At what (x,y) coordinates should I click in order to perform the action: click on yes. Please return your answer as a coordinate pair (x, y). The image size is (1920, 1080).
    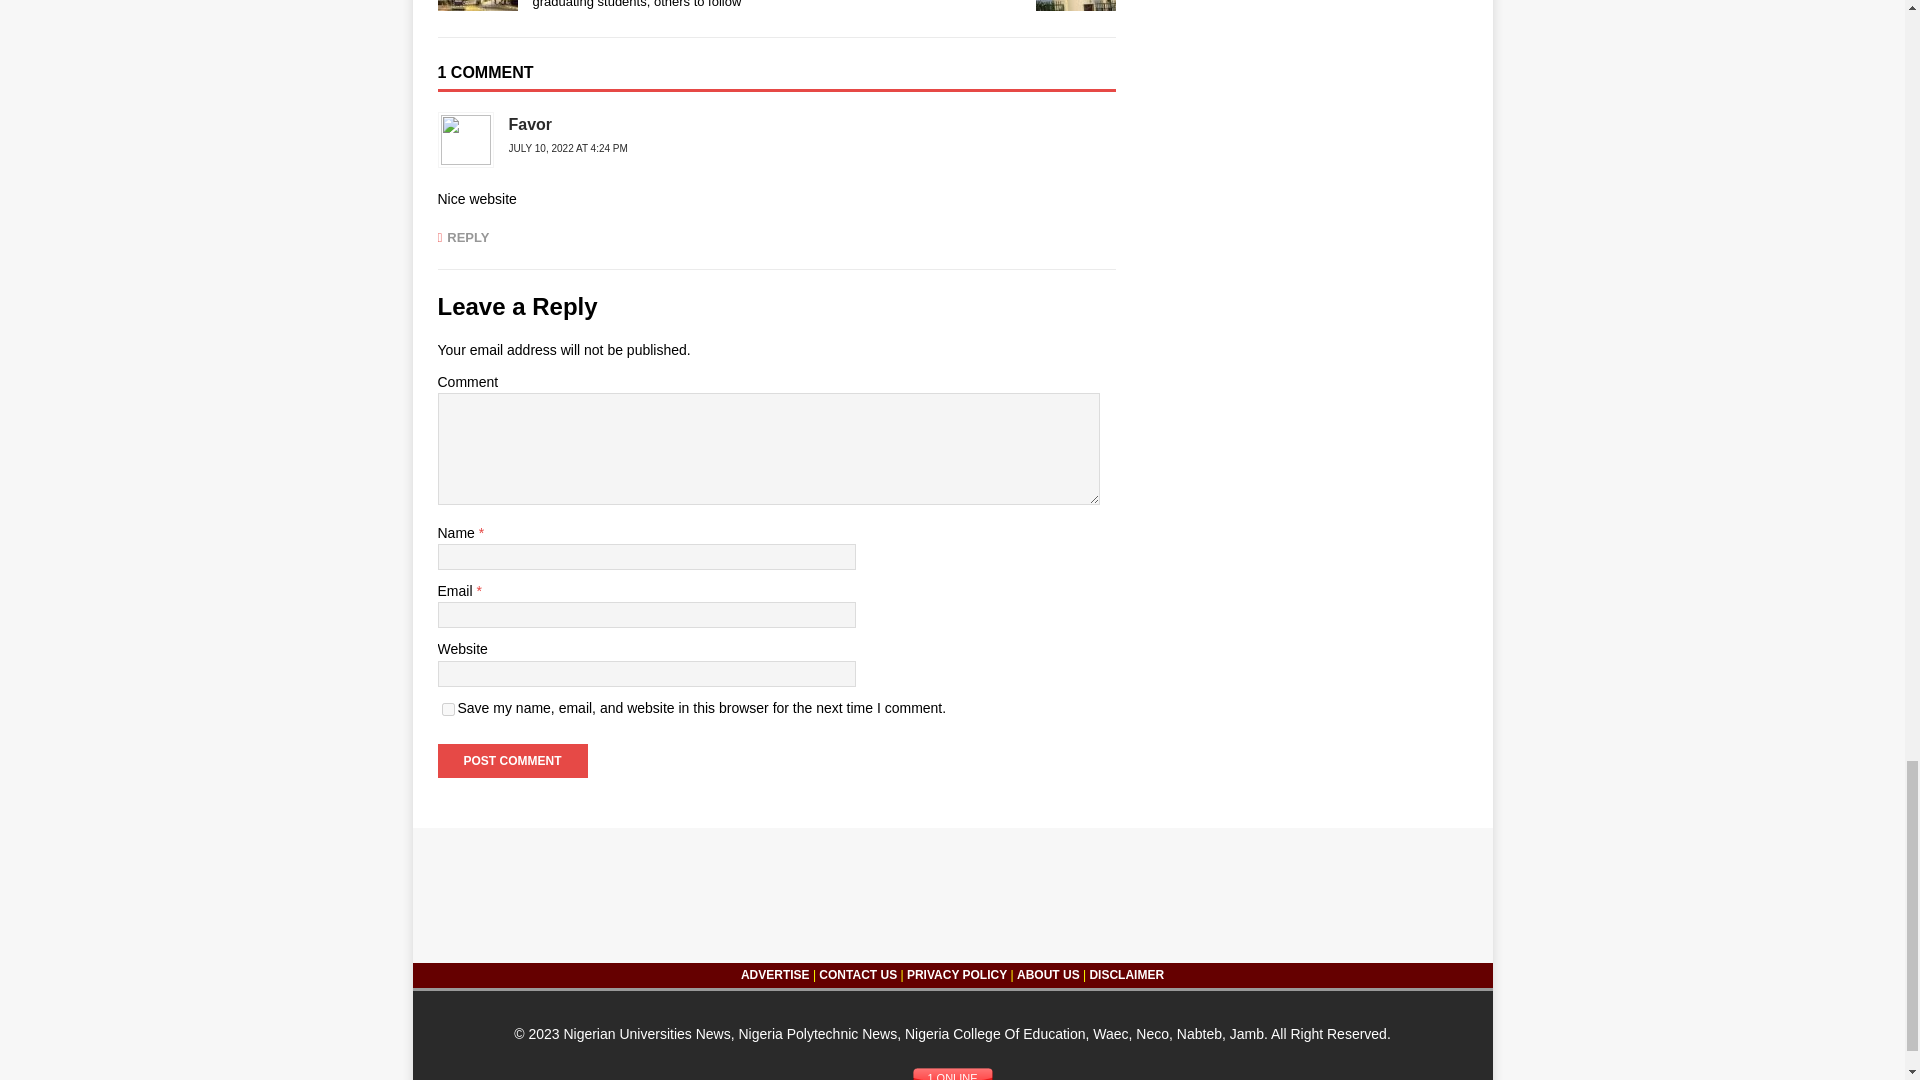
    Looking at the image, I should click on (448, 710).